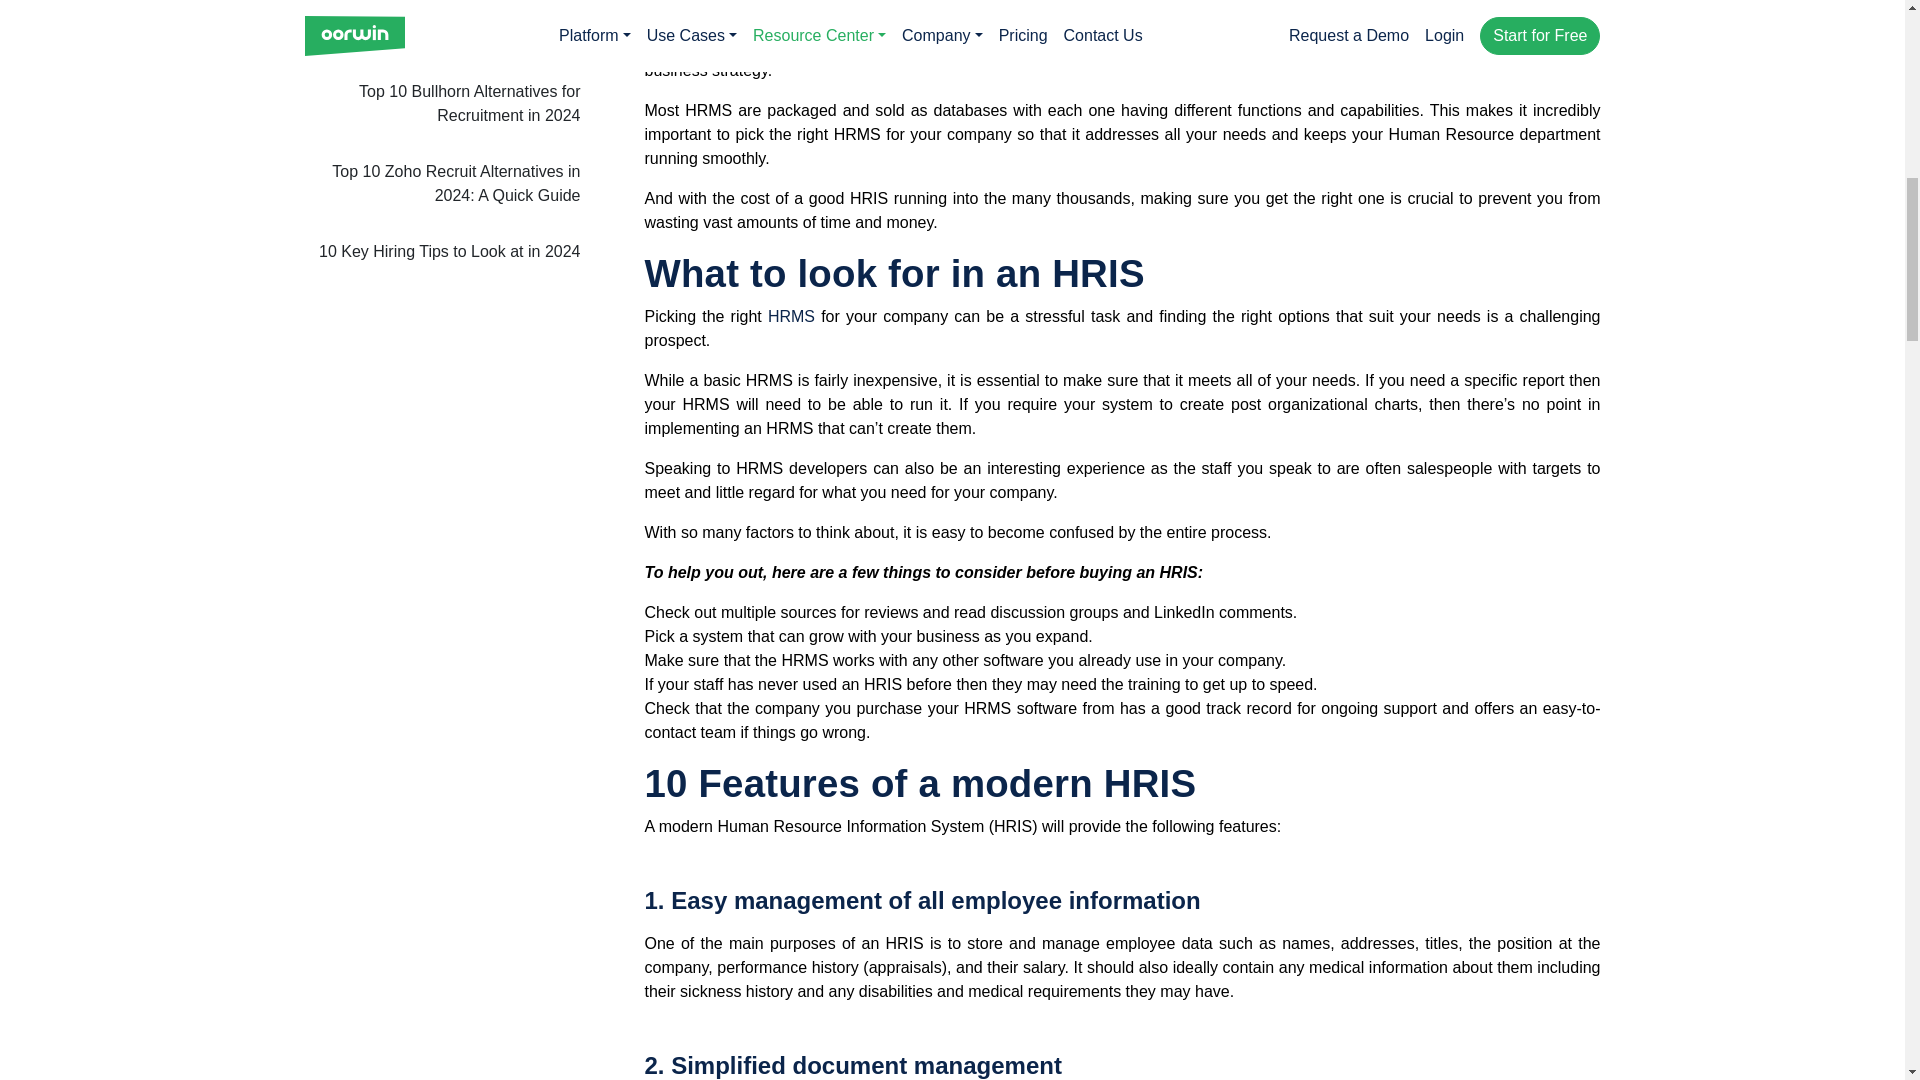  Describe the element at coordinates (441, 251) in the screenshot. I see `10 Key Hiring Tips to Look at in 2024` at that location.